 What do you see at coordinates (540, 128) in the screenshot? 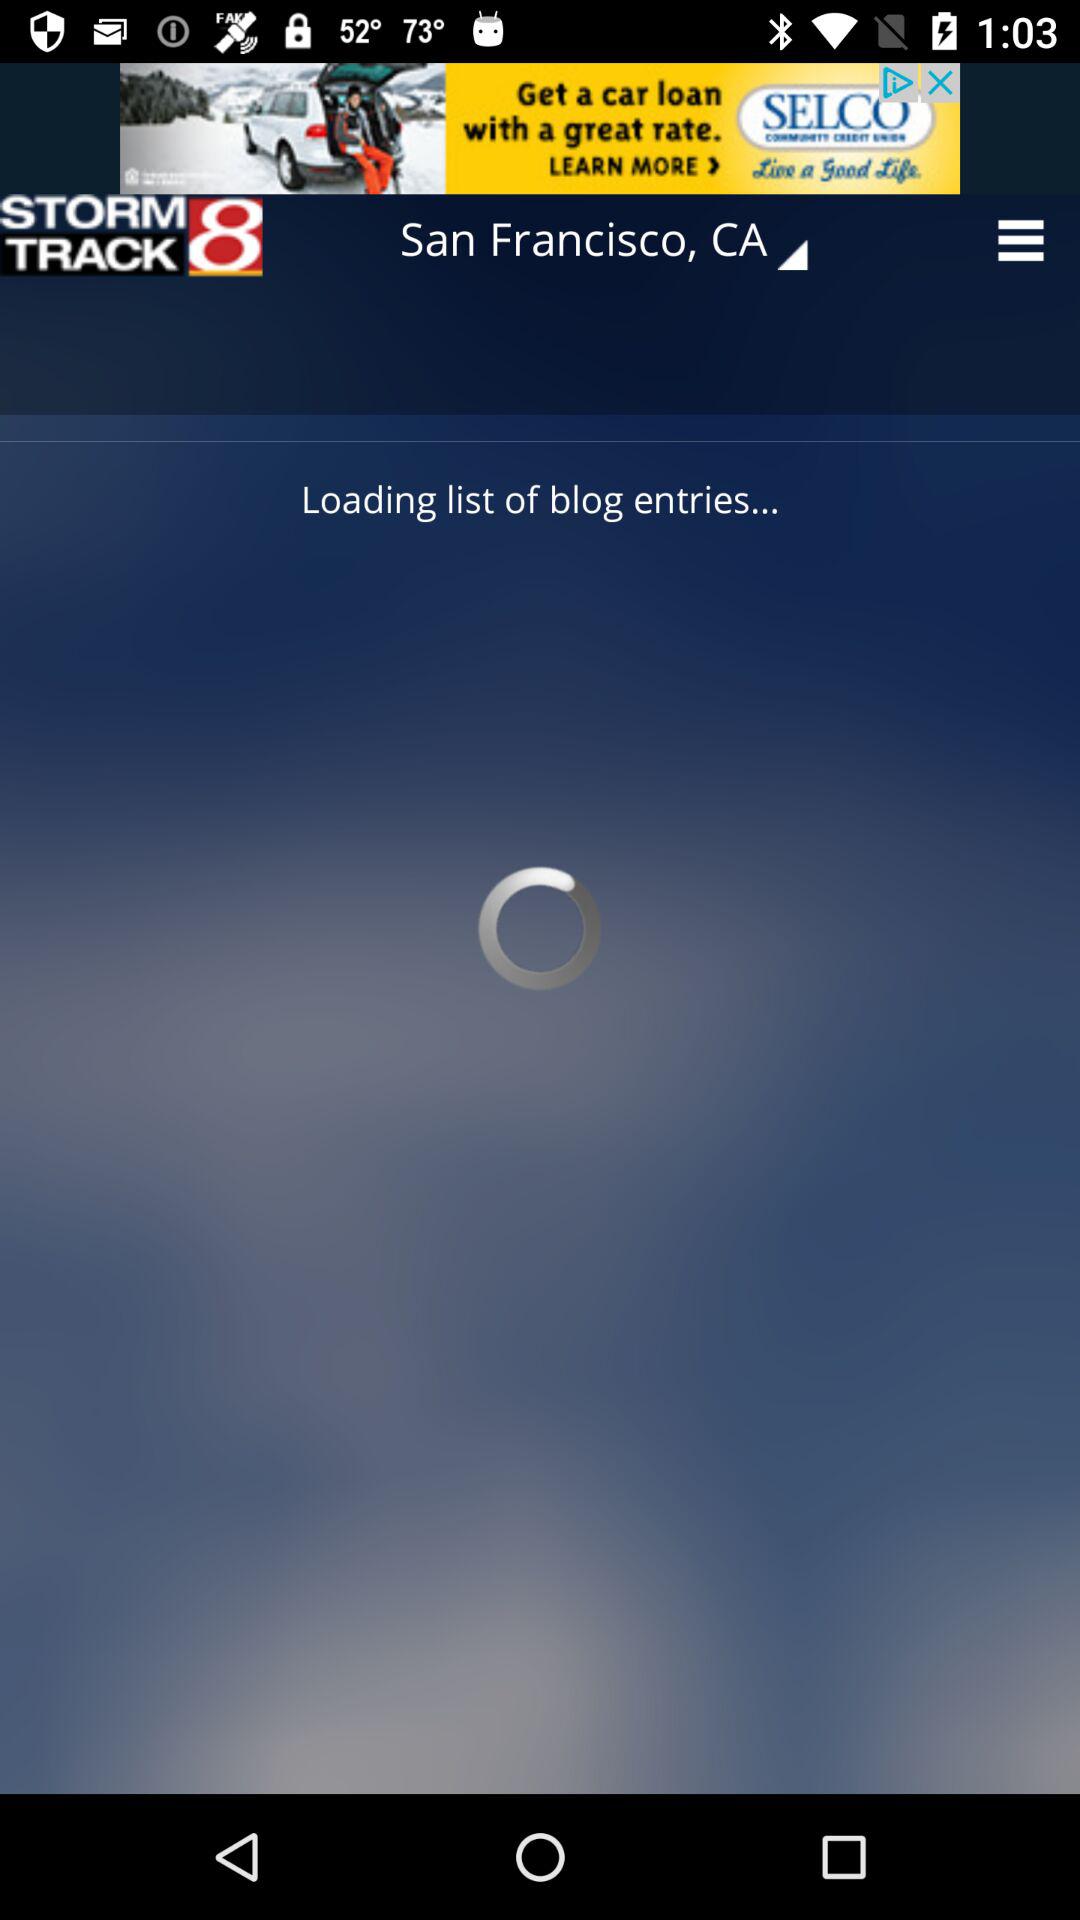
I see `advertisement click` at bounding box center [540, 128].